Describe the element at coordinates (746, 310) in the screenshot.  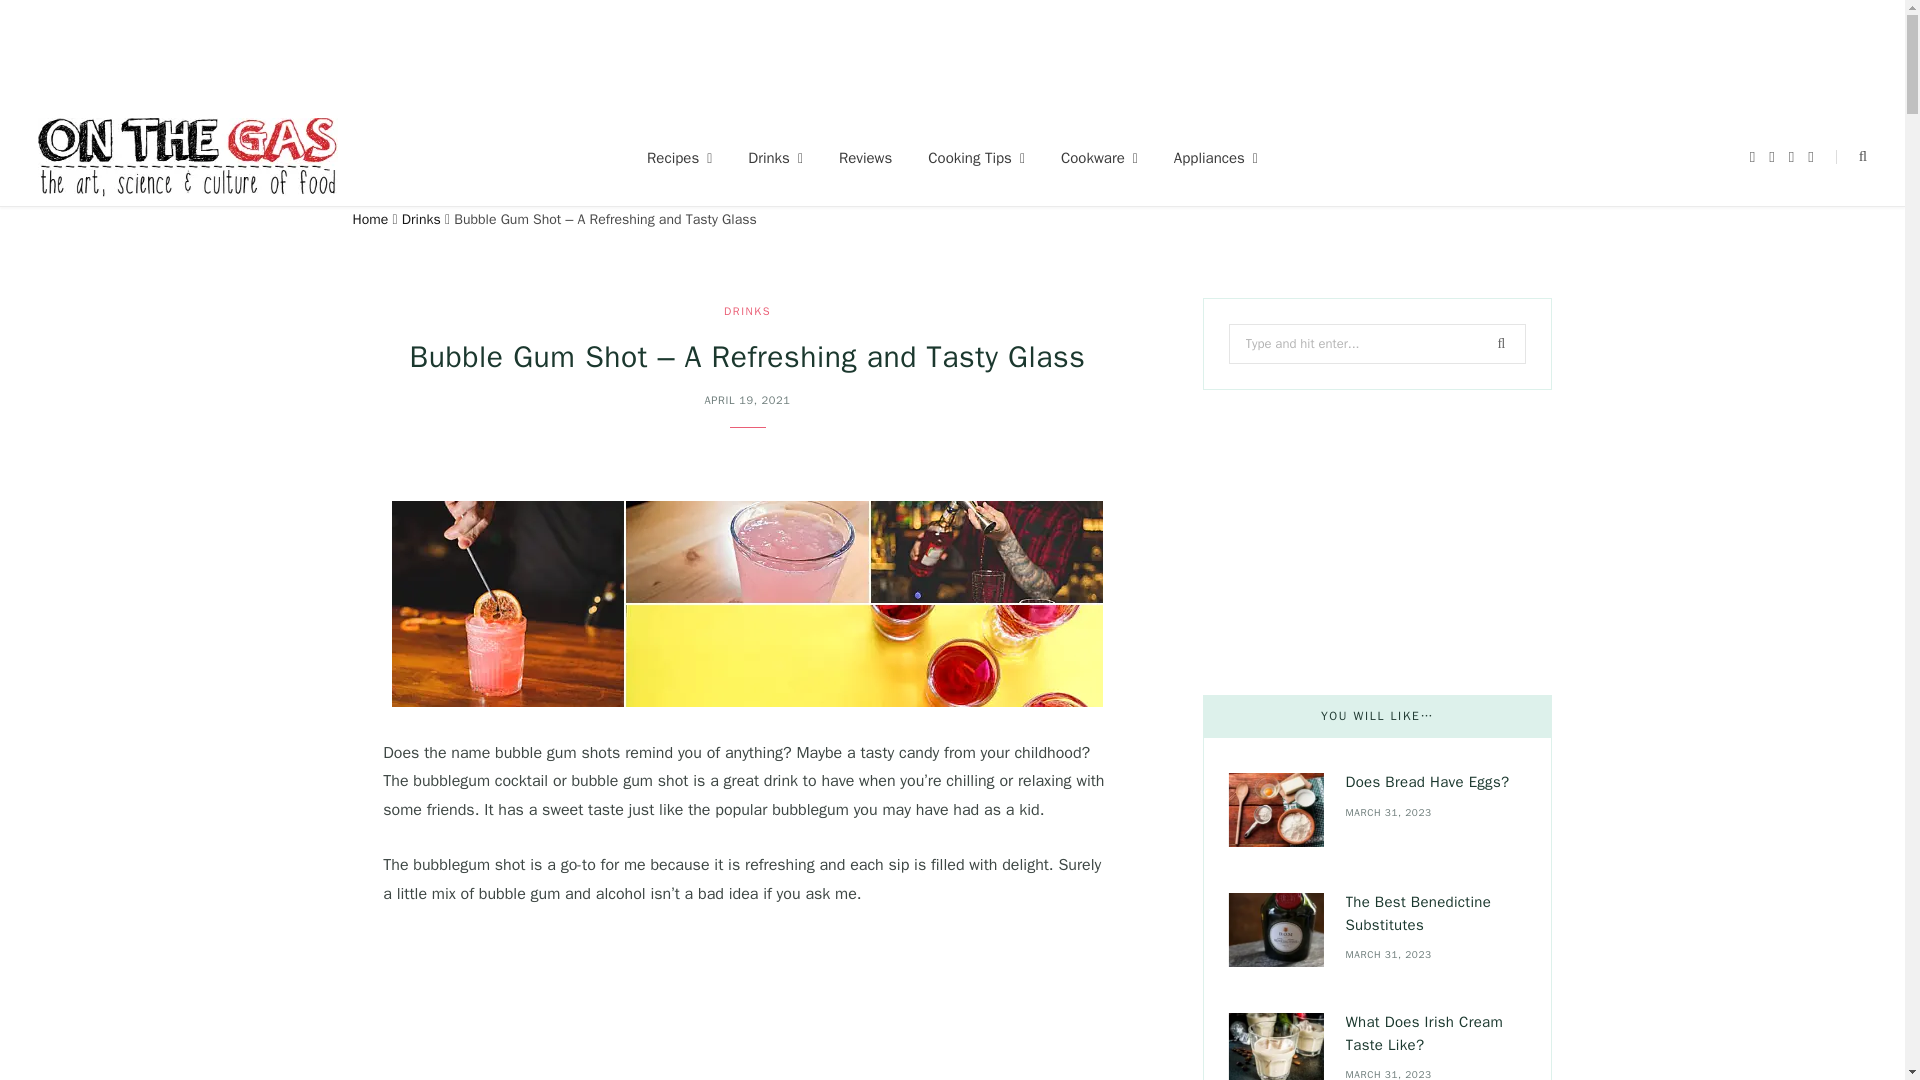
I see `DRINKS` at that location.